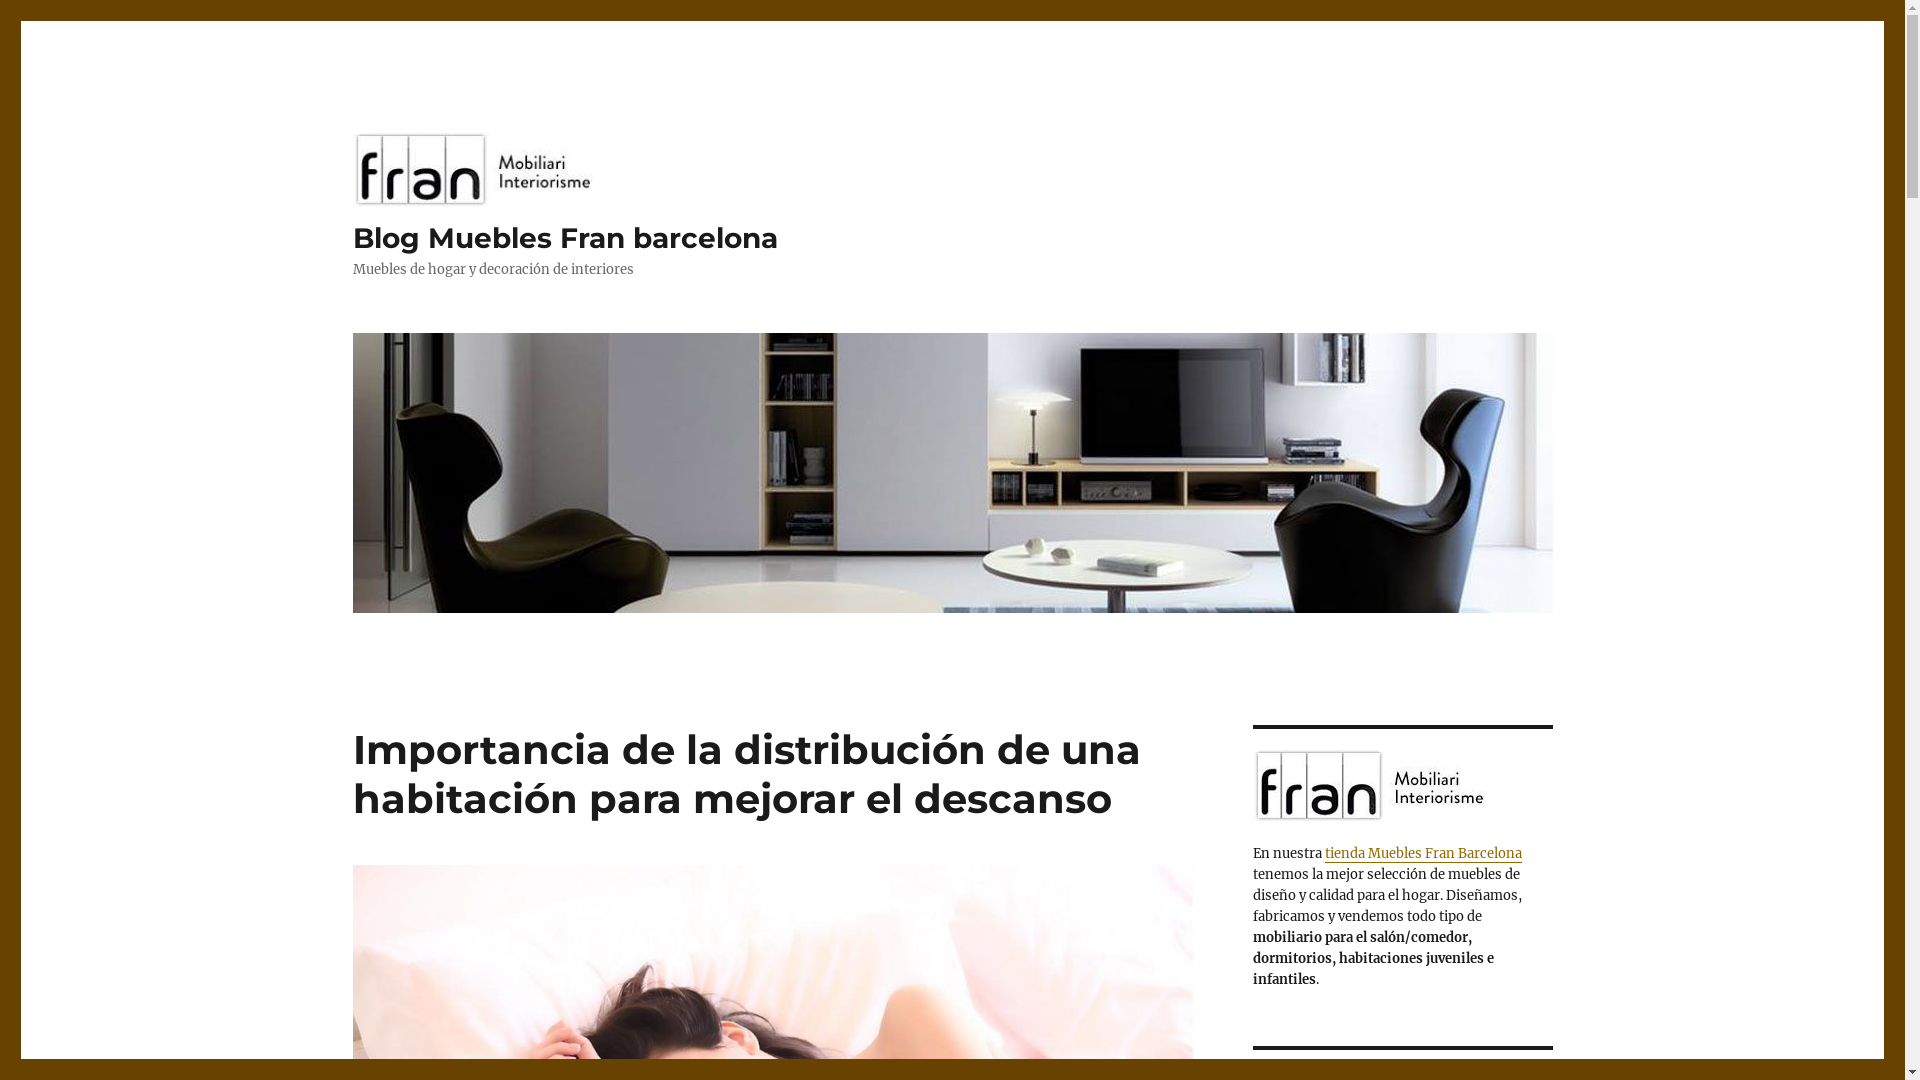 Image resolution: width=1920 pixels, height=1080 pixels. I want to click on tienda Muebles Fran Barcelona, so click(1422, 854).